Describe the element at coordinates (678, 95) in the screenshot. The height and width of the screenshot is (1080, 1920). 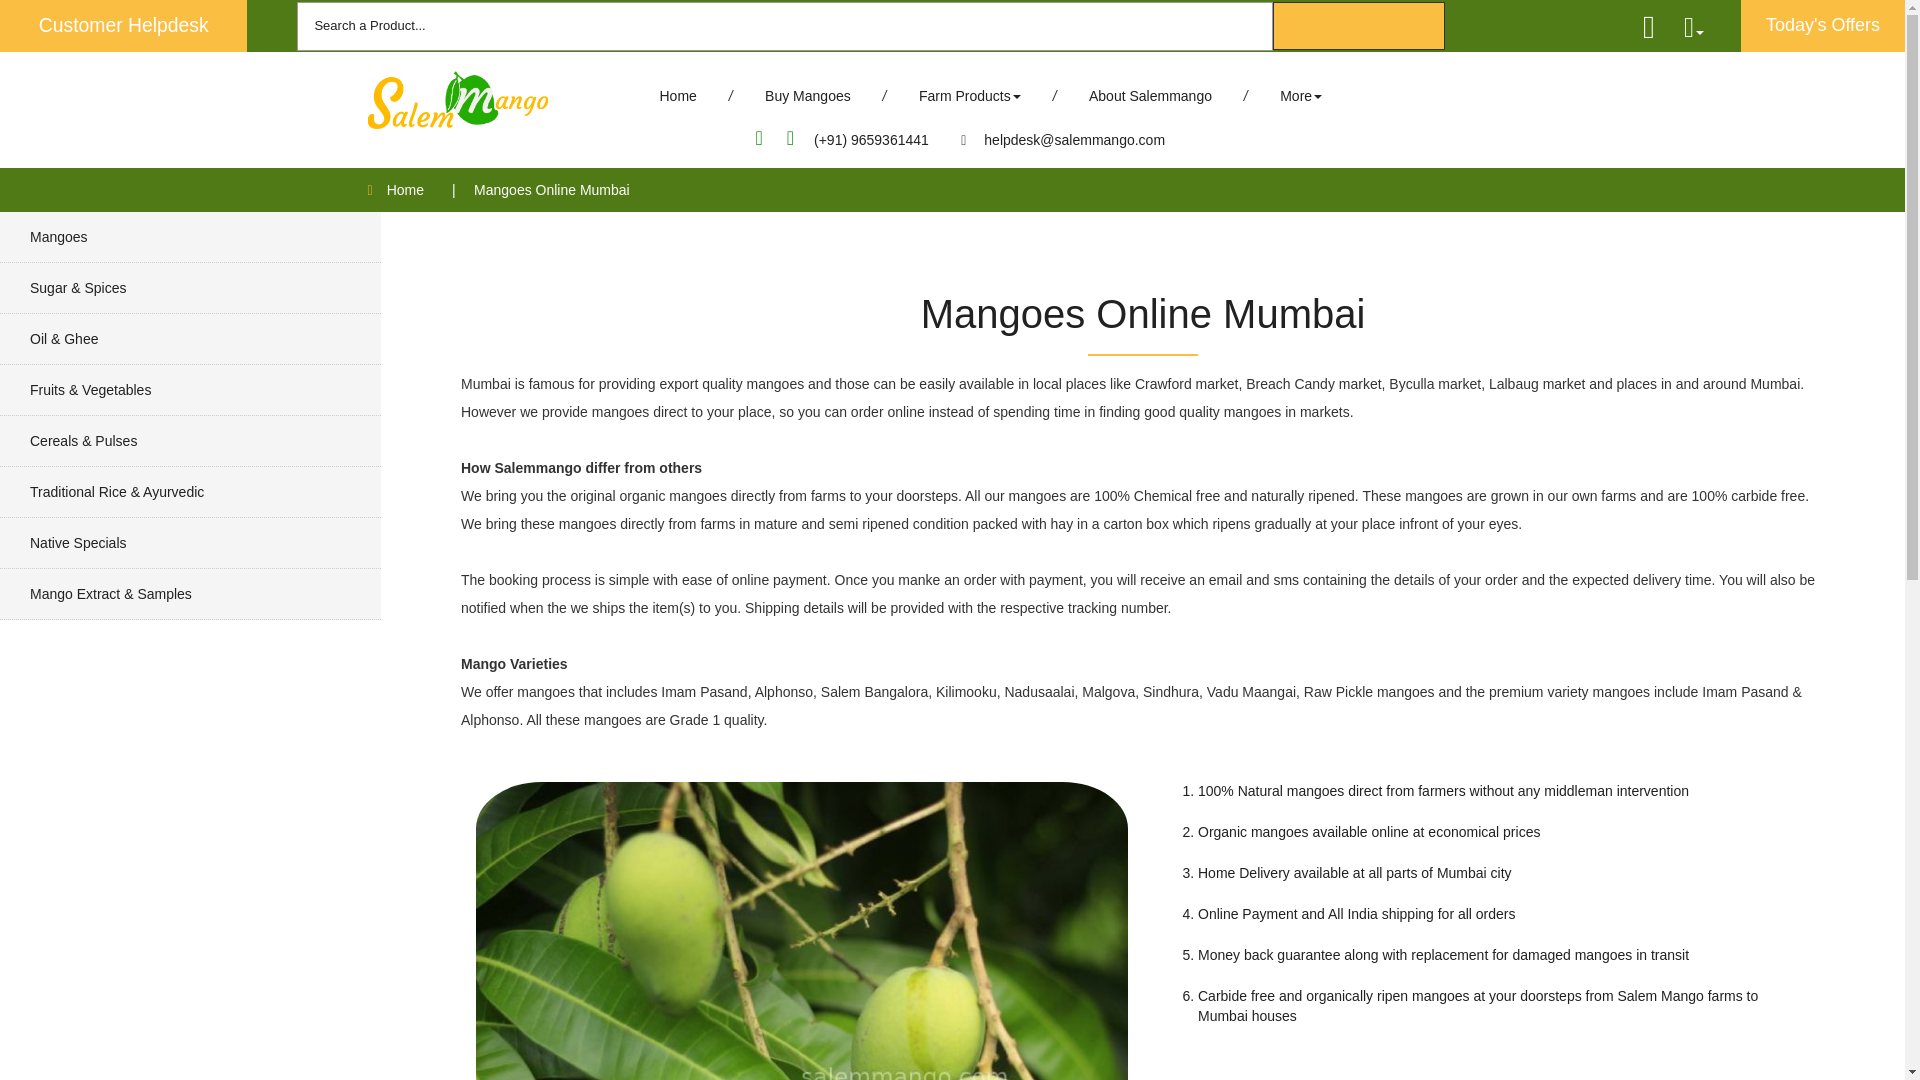
I see `Home` at that location.